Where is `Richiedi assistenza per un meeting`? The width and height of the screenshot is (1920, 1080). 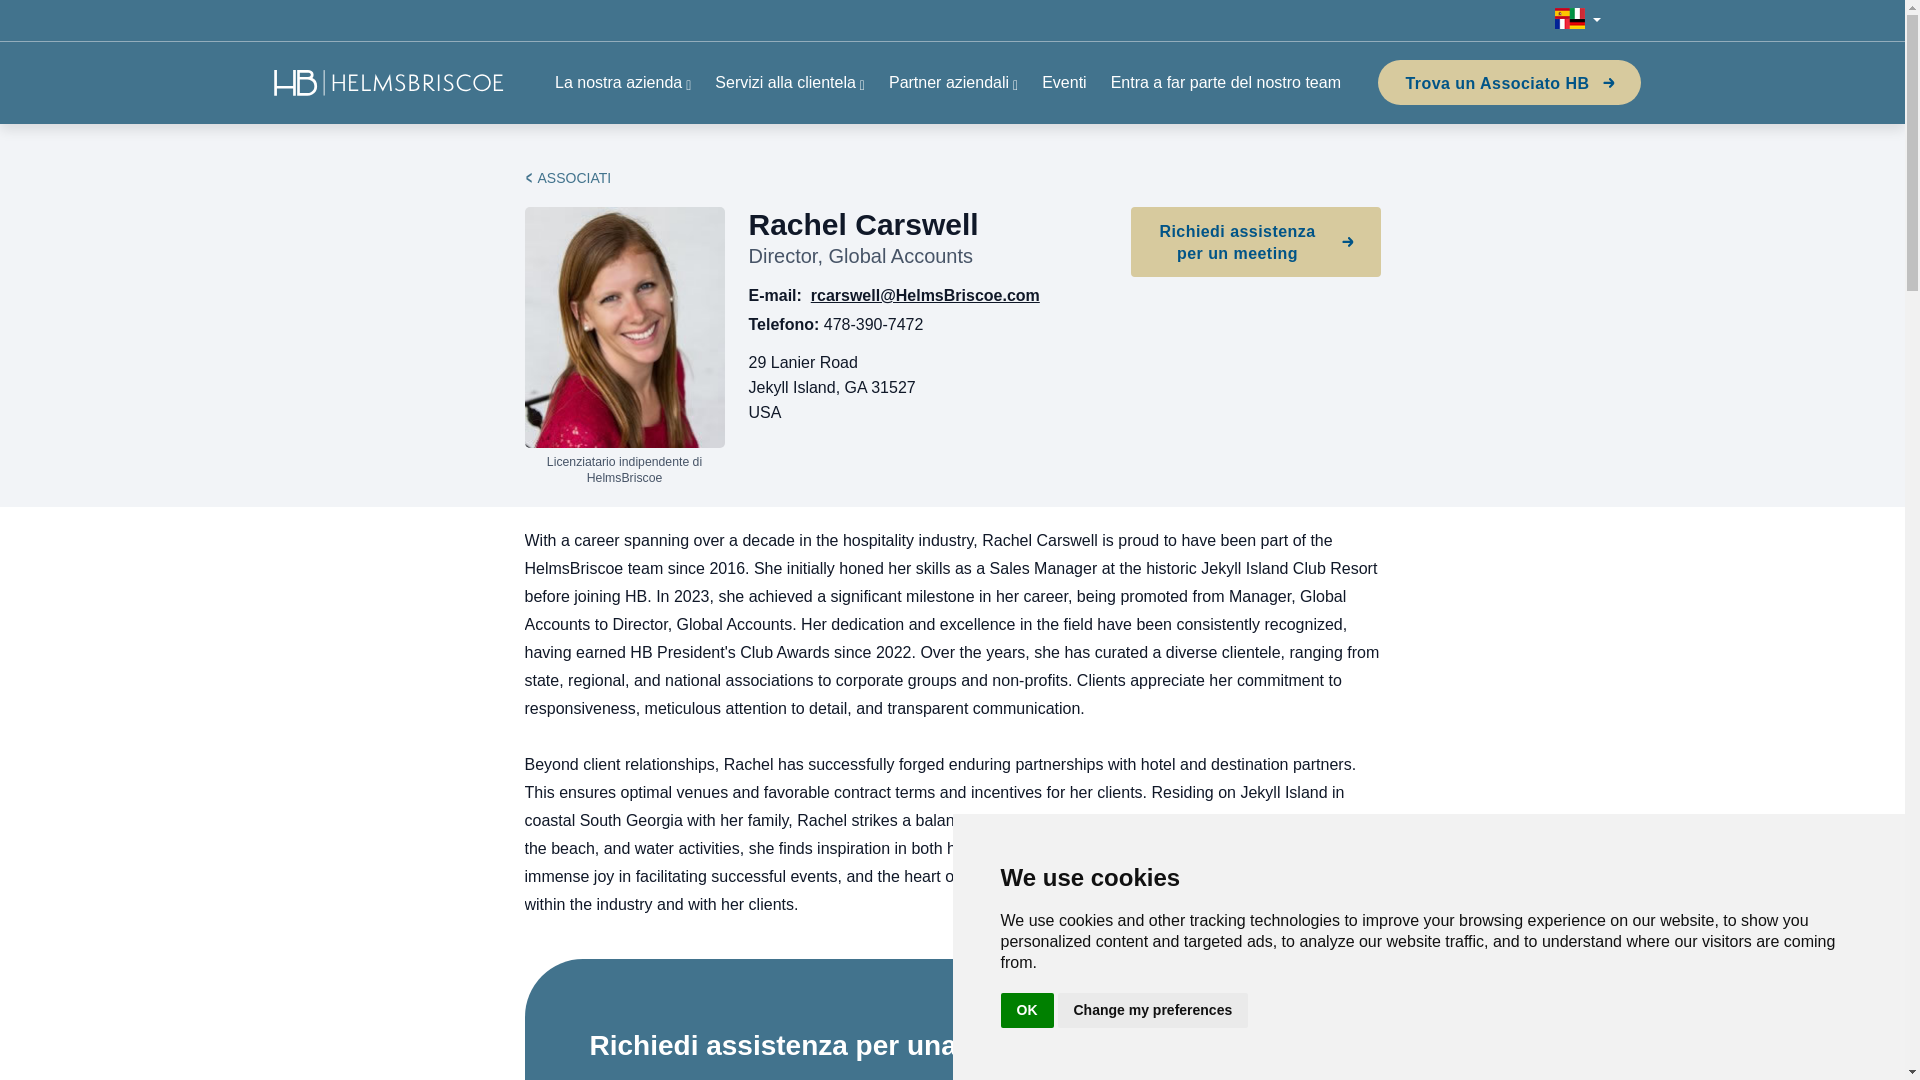 Richiedi assistenza per un meeting is located at coordinates (1255, 242).